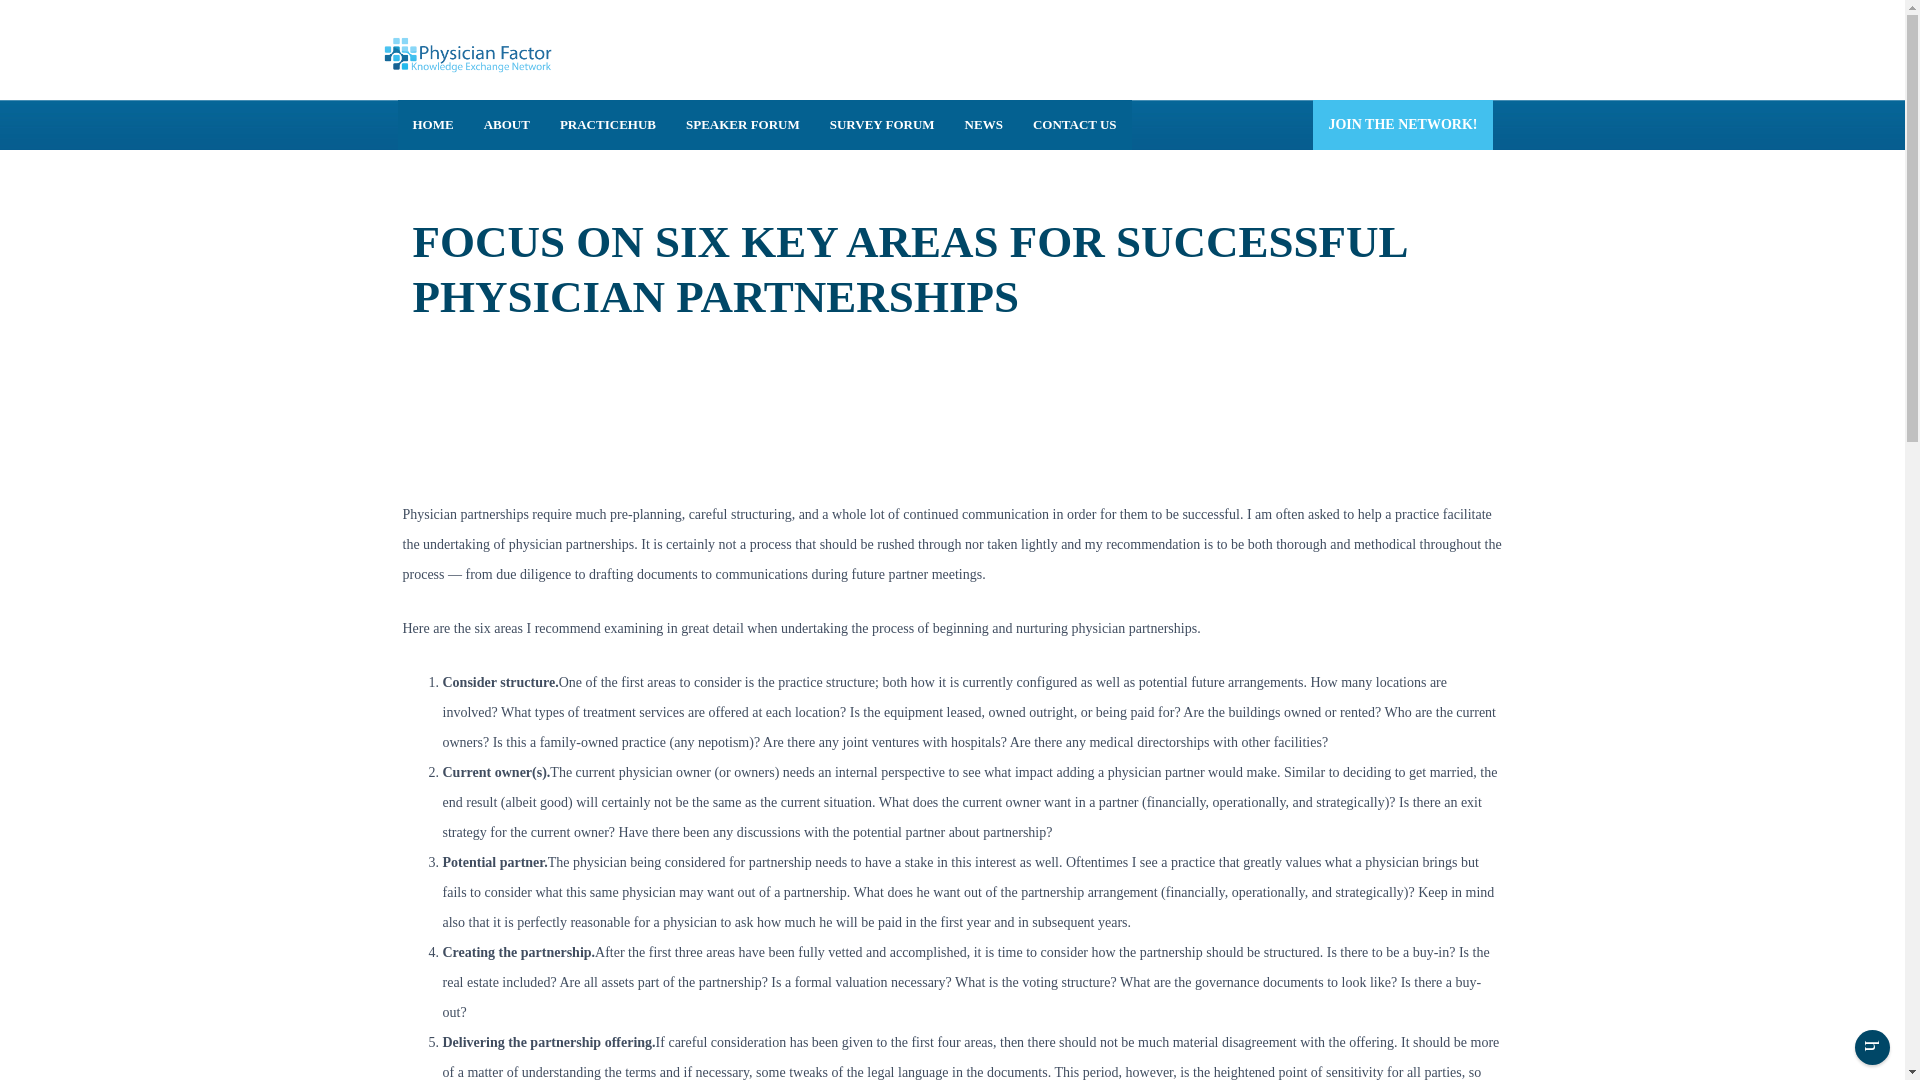  What do you see at coordinates (506, 125) in the screenshot?
I see `ABOUT` at bounding box center [506, 125].